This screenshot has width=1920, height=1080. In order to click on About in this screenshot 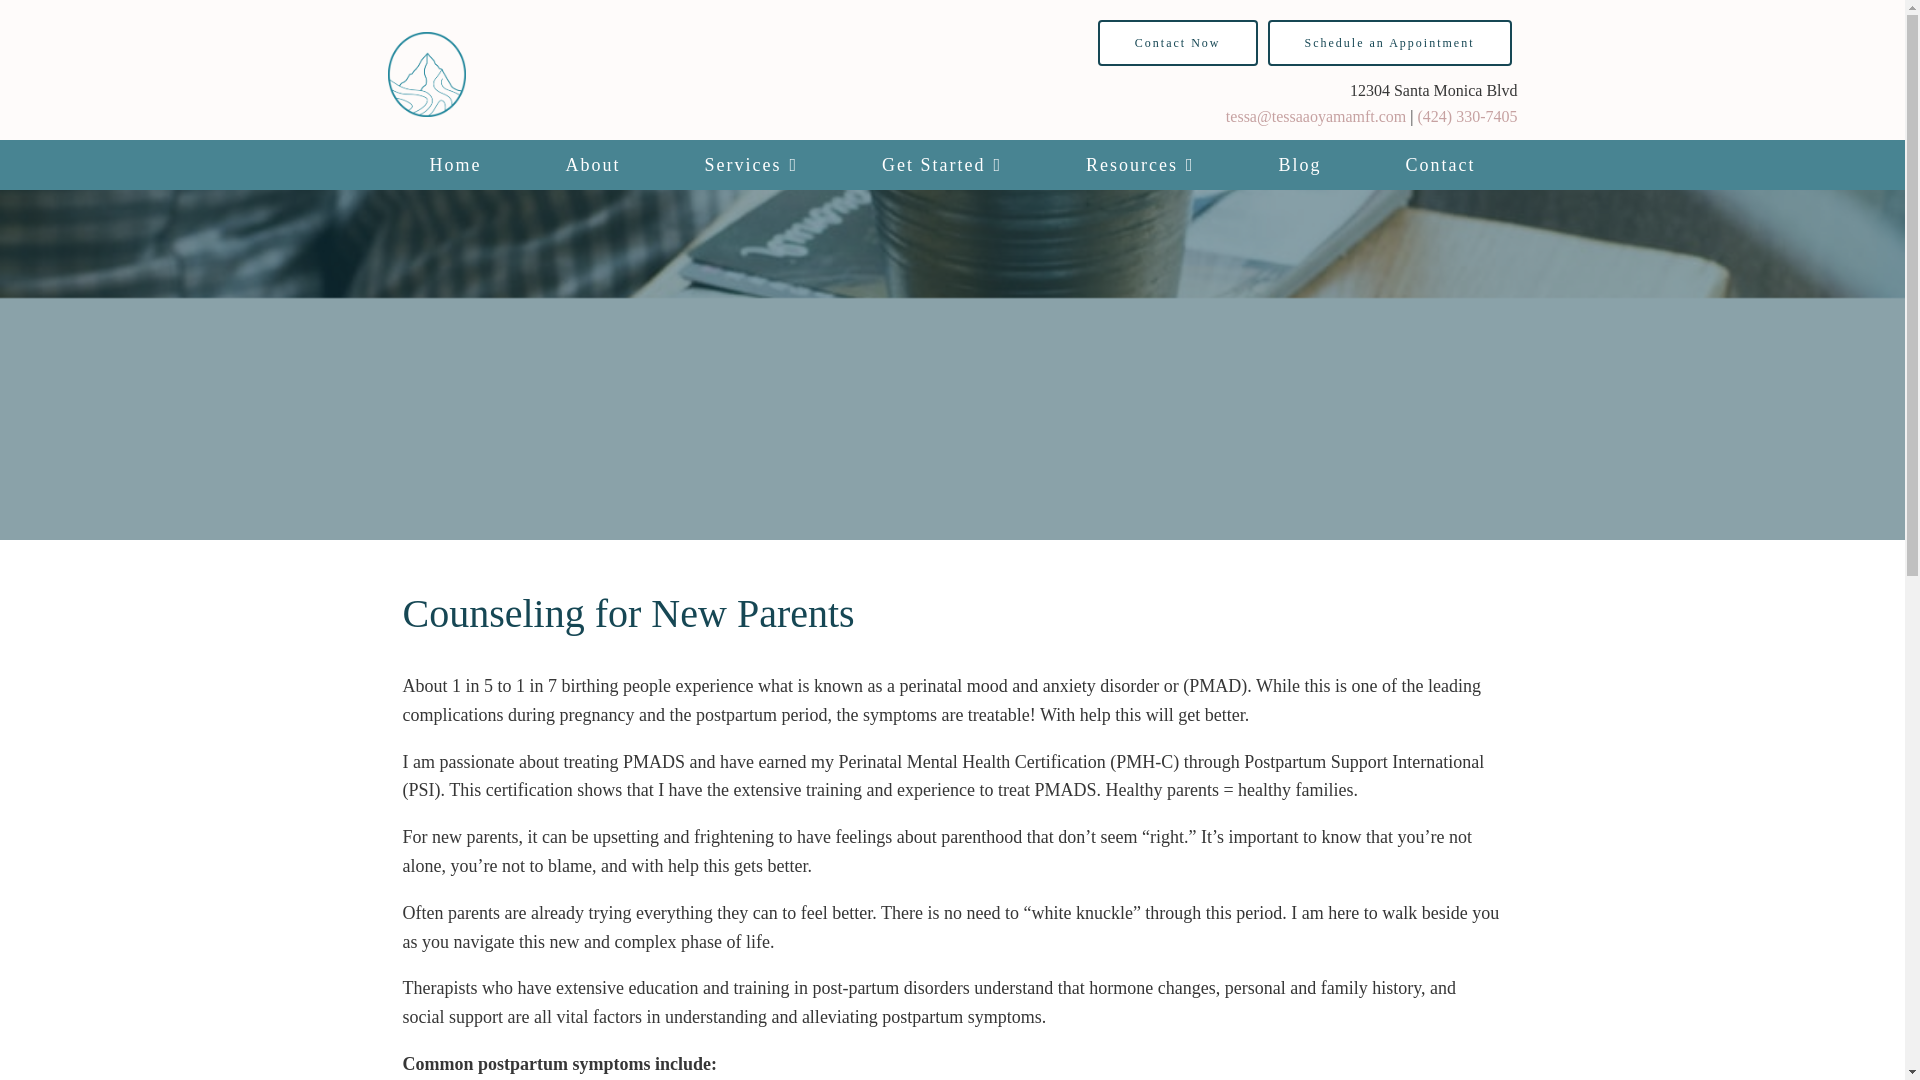, I will do `click(592, 165)`.